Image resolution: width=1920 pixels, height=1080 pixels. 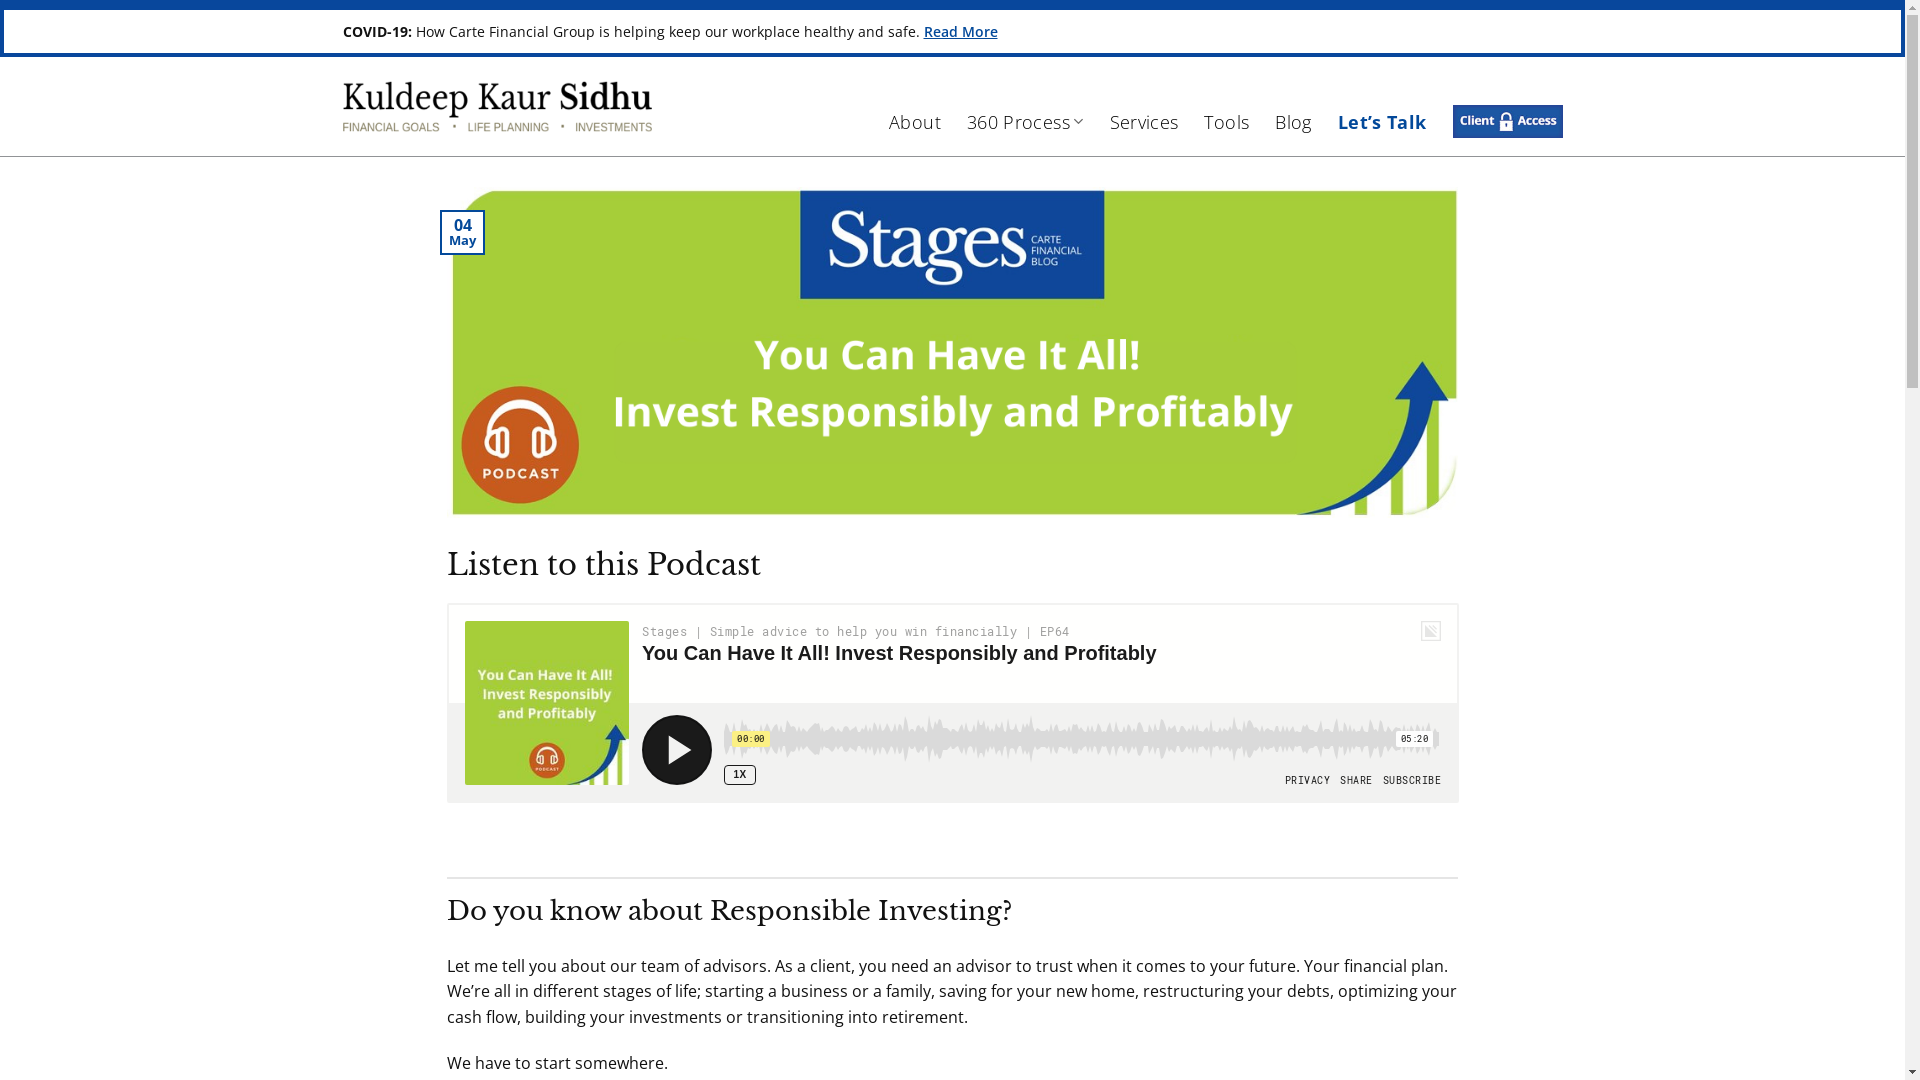 What do you see at coordinates (1293, 122) in the screenshot?
I see `Blog` at bounding box center [1293, 122].